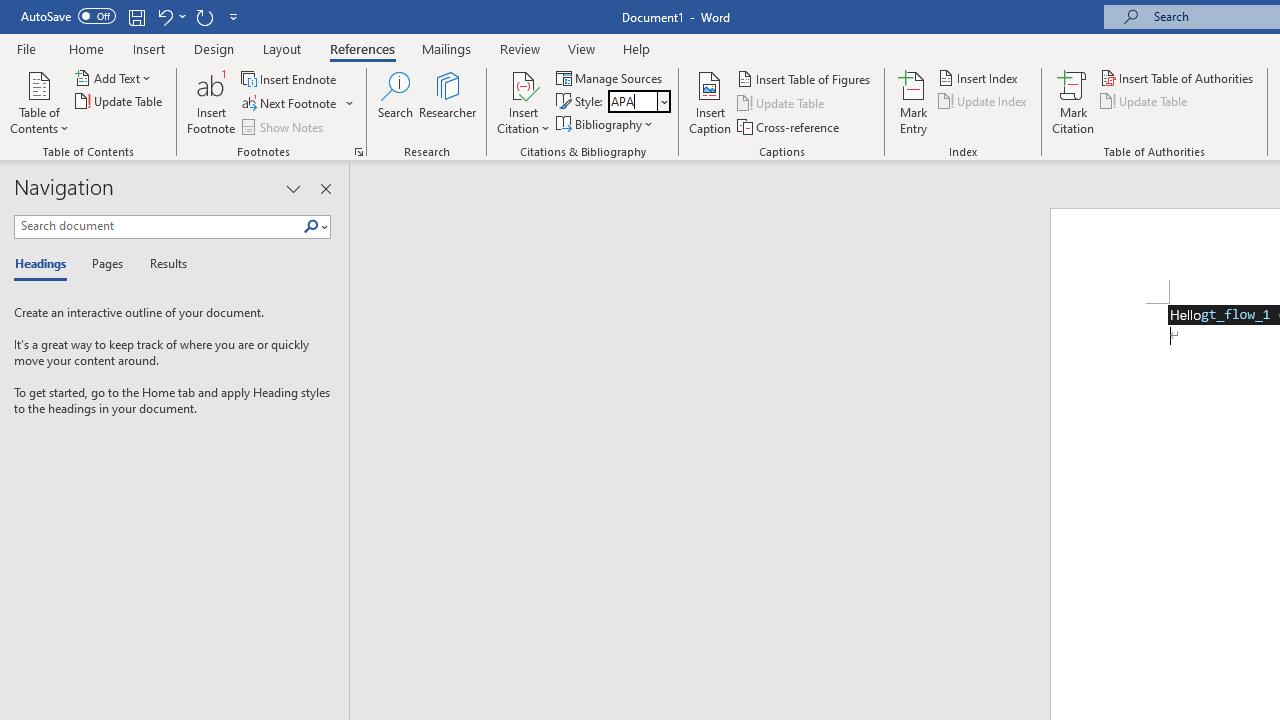 This screenshot has height=720, width=1280. Describe the element at coordinates (45, 264) in the screenshot. I see `Headings` at that location.